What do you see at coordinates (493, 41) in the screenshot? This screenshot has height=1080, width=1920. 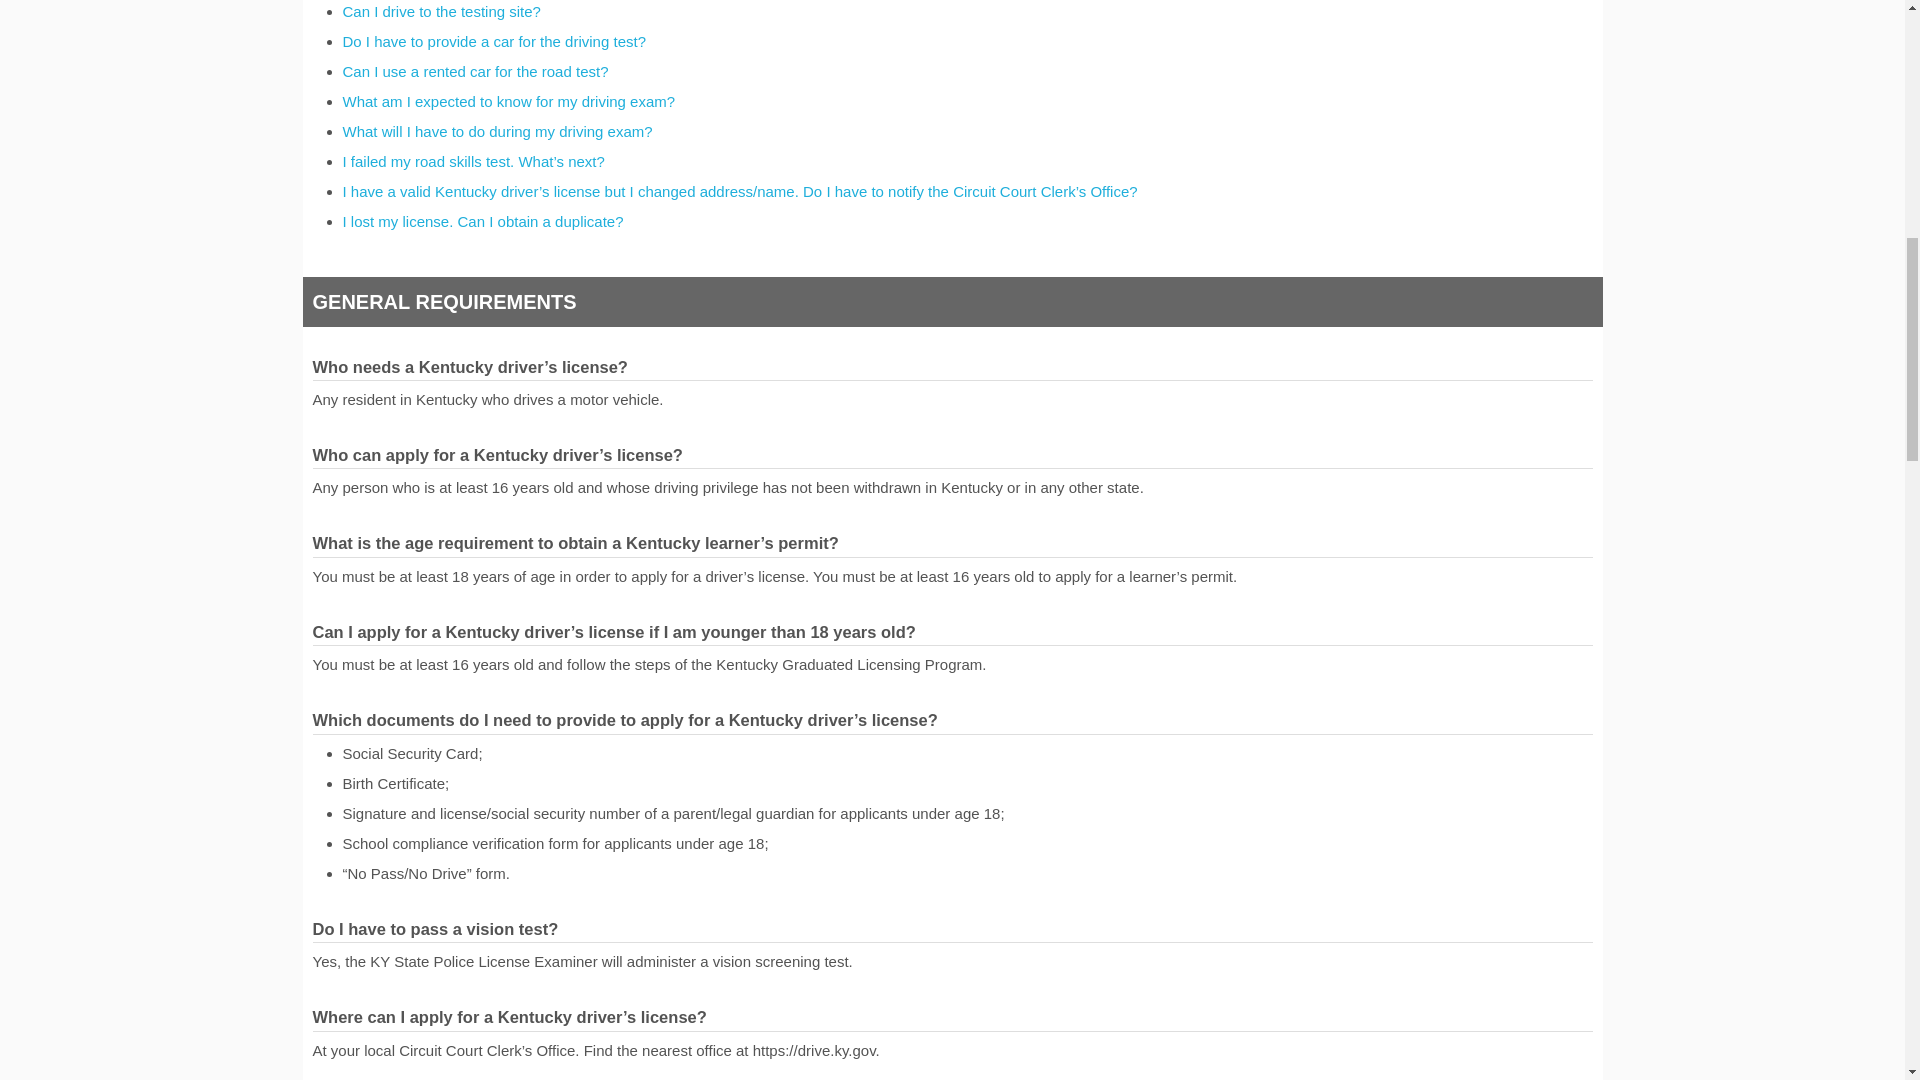 I see `Do I have to provide a car for the driving test?` at bounding box center [493, 41].